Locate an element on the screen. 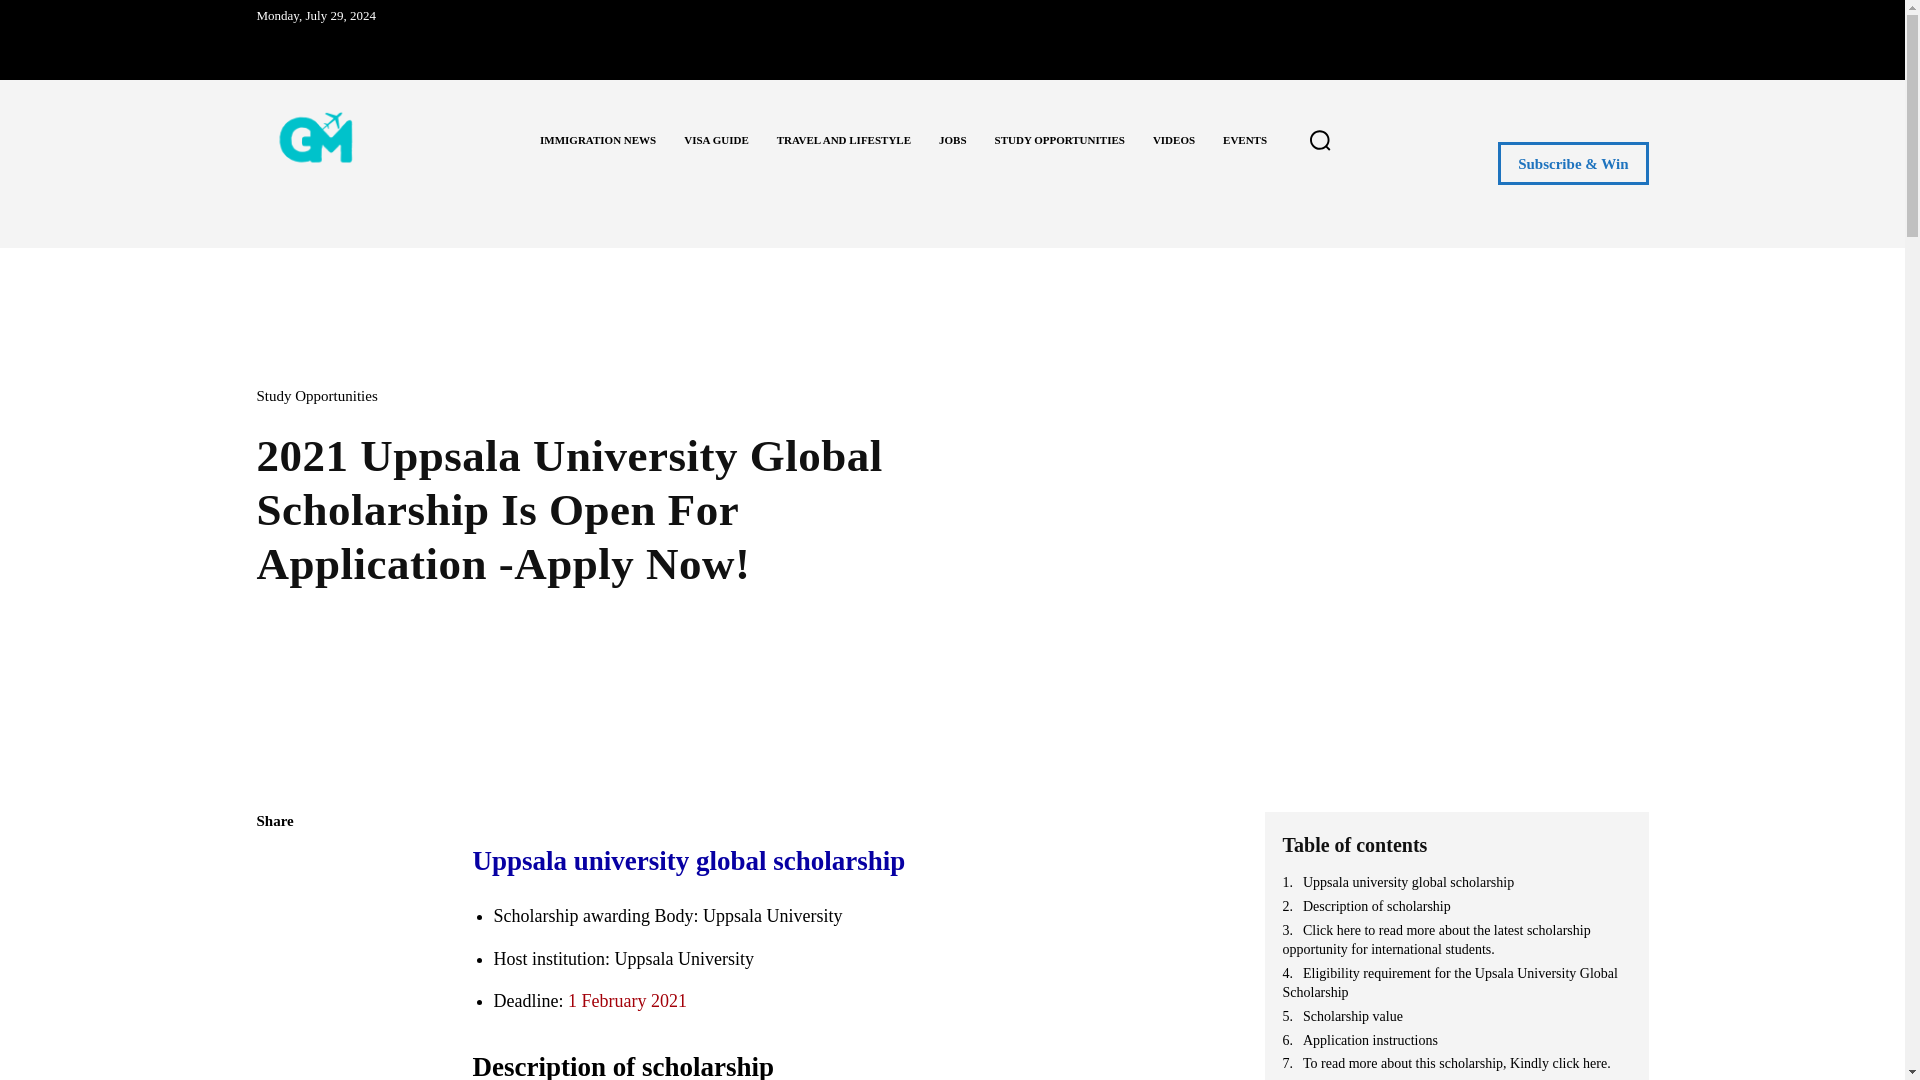 The width and height of the screenshot is (1920, 1080). Uppsala university global scholarship is located at coordinates (1456, 882).